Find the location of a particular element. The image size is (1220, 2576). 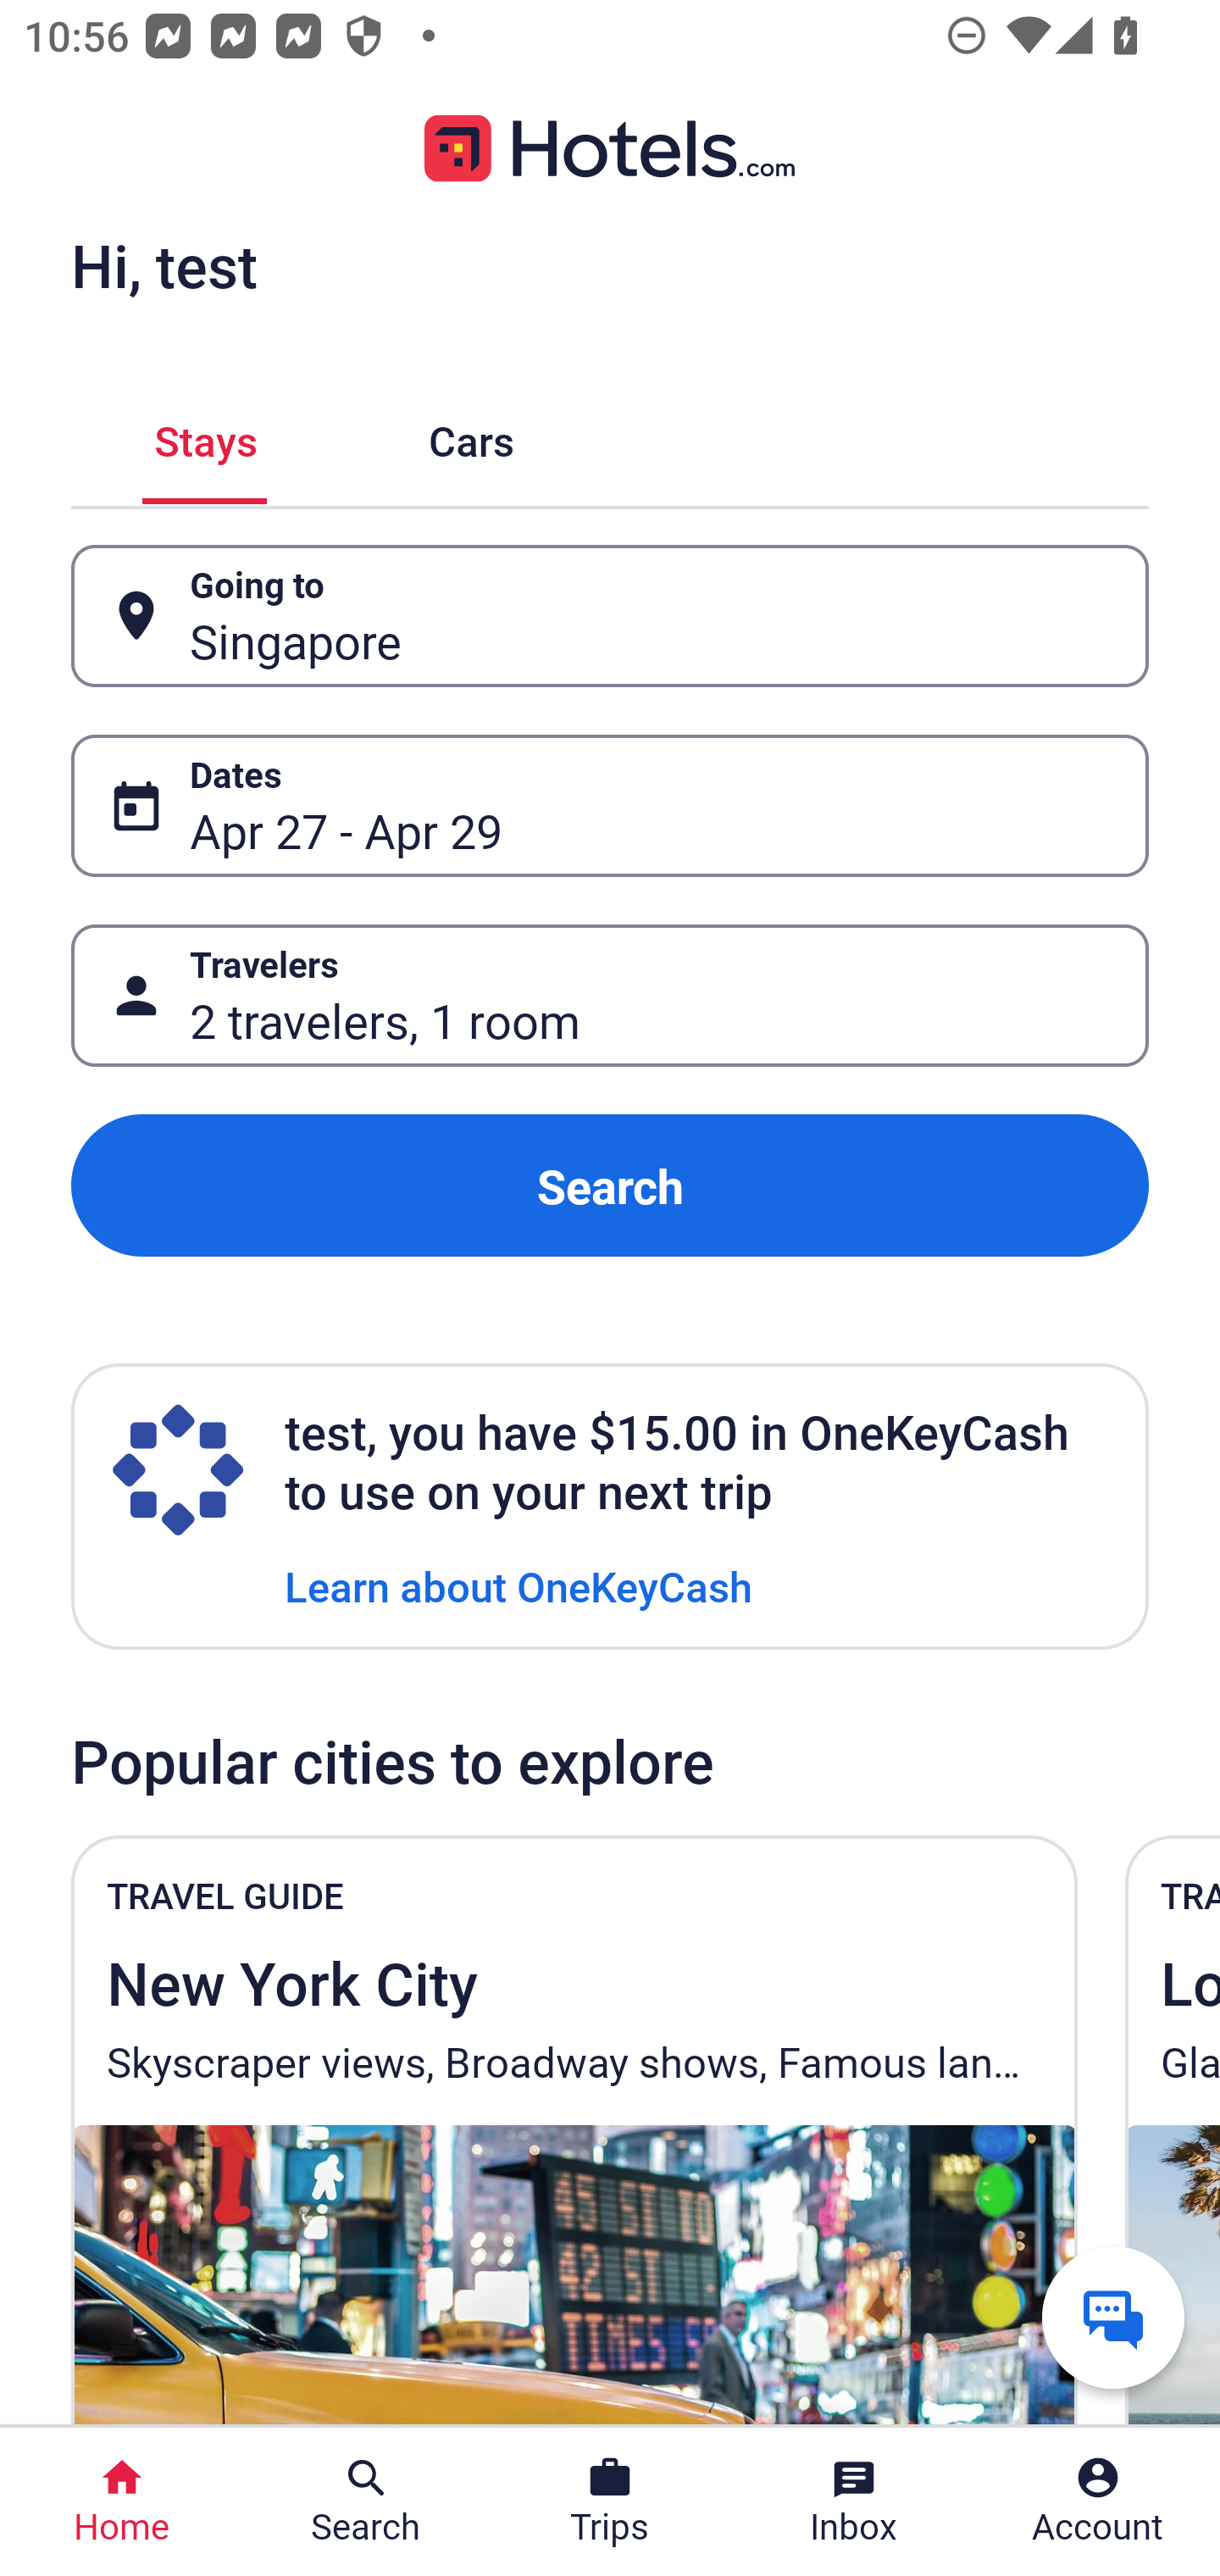

Hi, test is located at coordinates (164, 265).